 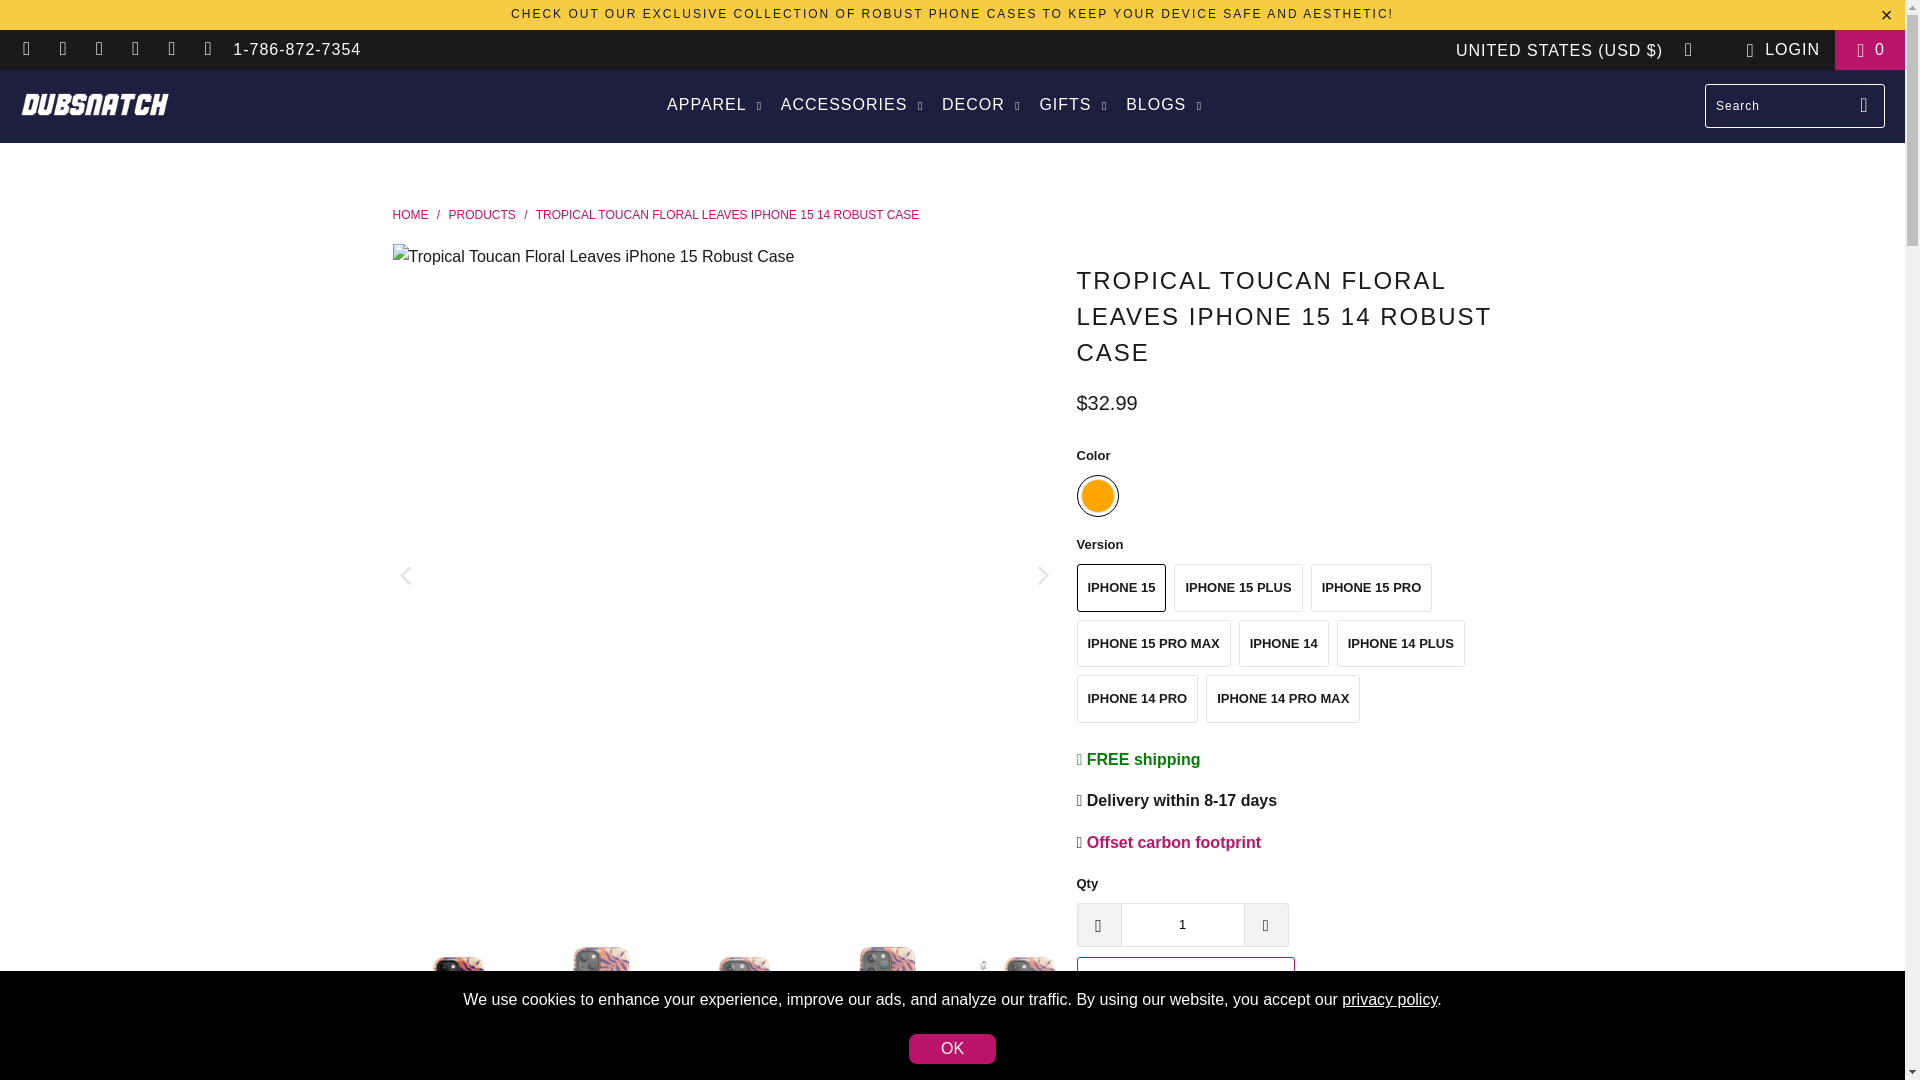 What do you see at coordinates (26, 50) in the screenshot?
I see `Dubsnatch on Discord` at bounding box center [26, 50].